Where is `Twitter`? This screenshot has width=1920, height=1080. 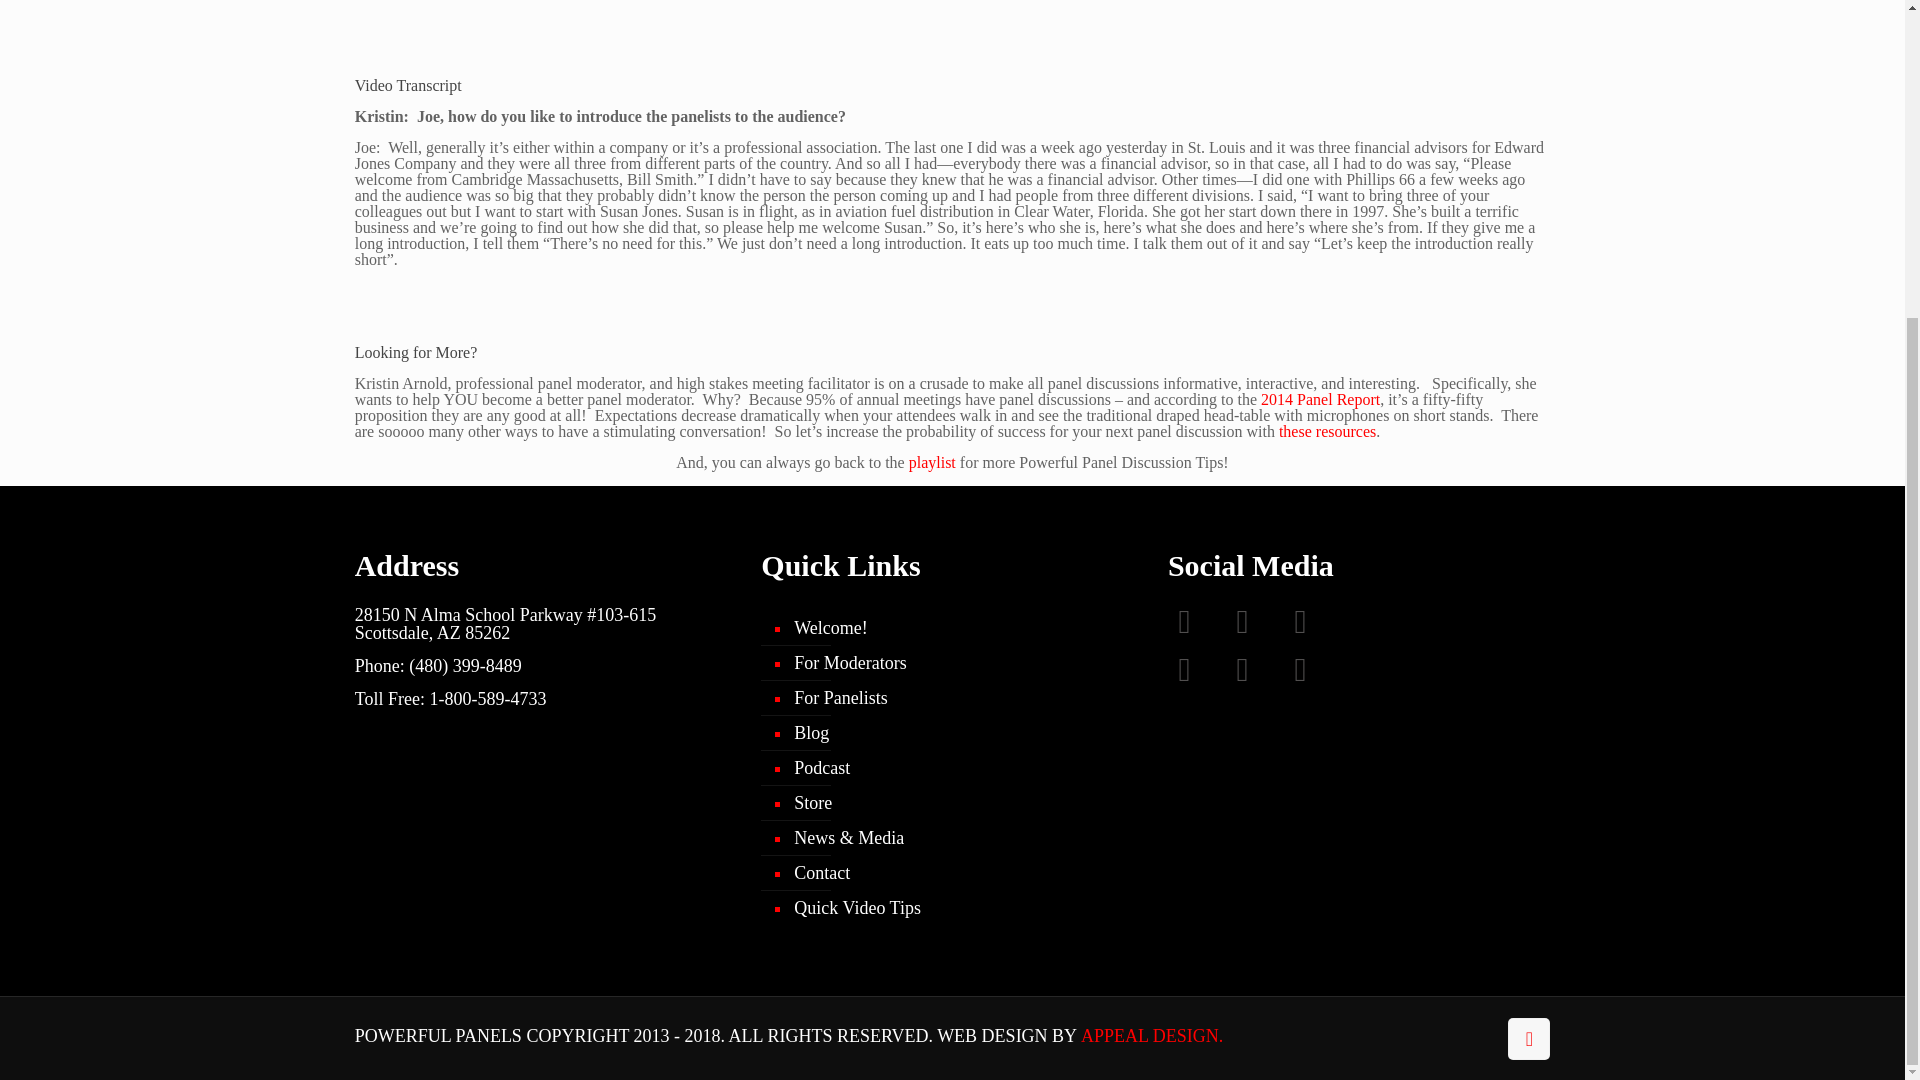 Twitter is located at coordinates (1255, 630).